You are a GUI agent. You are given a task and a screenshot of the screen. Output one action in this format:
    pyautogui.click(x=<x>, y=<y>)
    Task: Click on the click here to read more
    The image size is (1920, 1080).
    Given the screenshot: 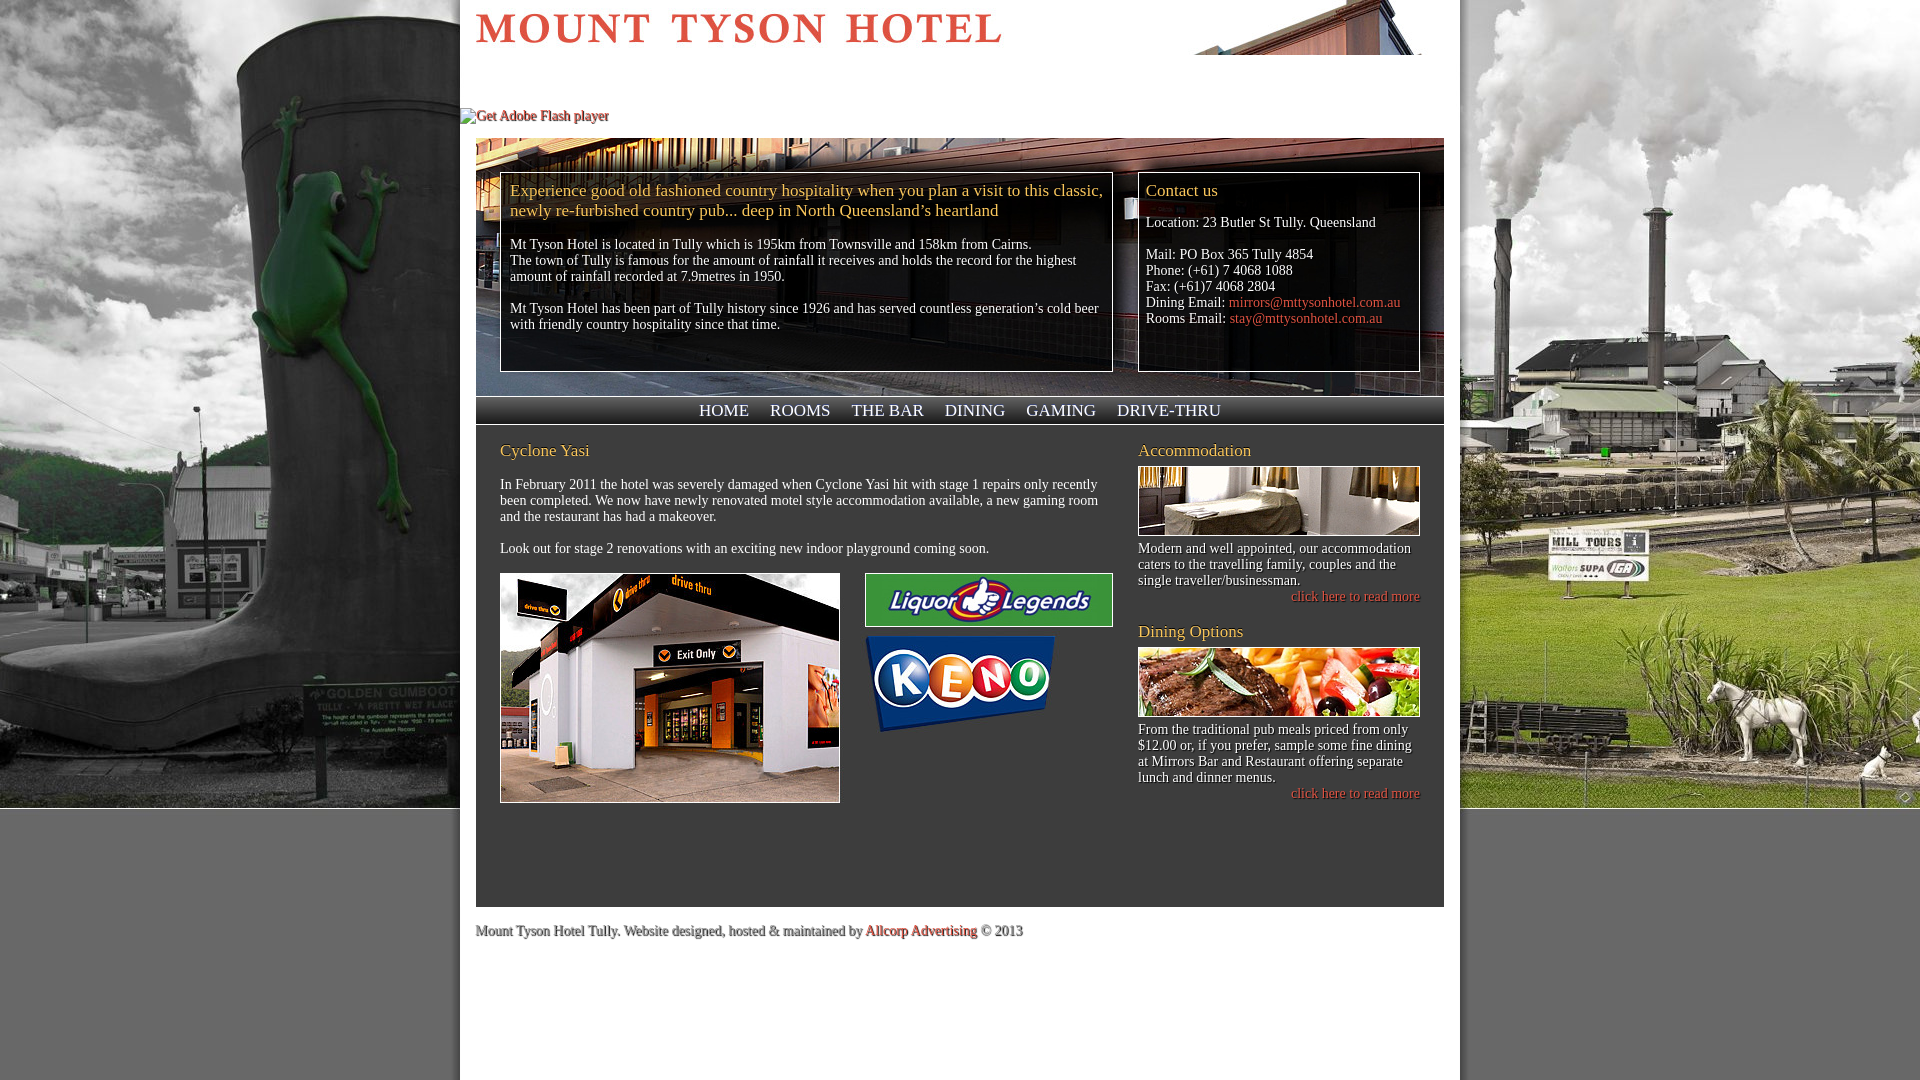 What is the action you would take?
    pyautogui.click(x=1356, y=794)
    